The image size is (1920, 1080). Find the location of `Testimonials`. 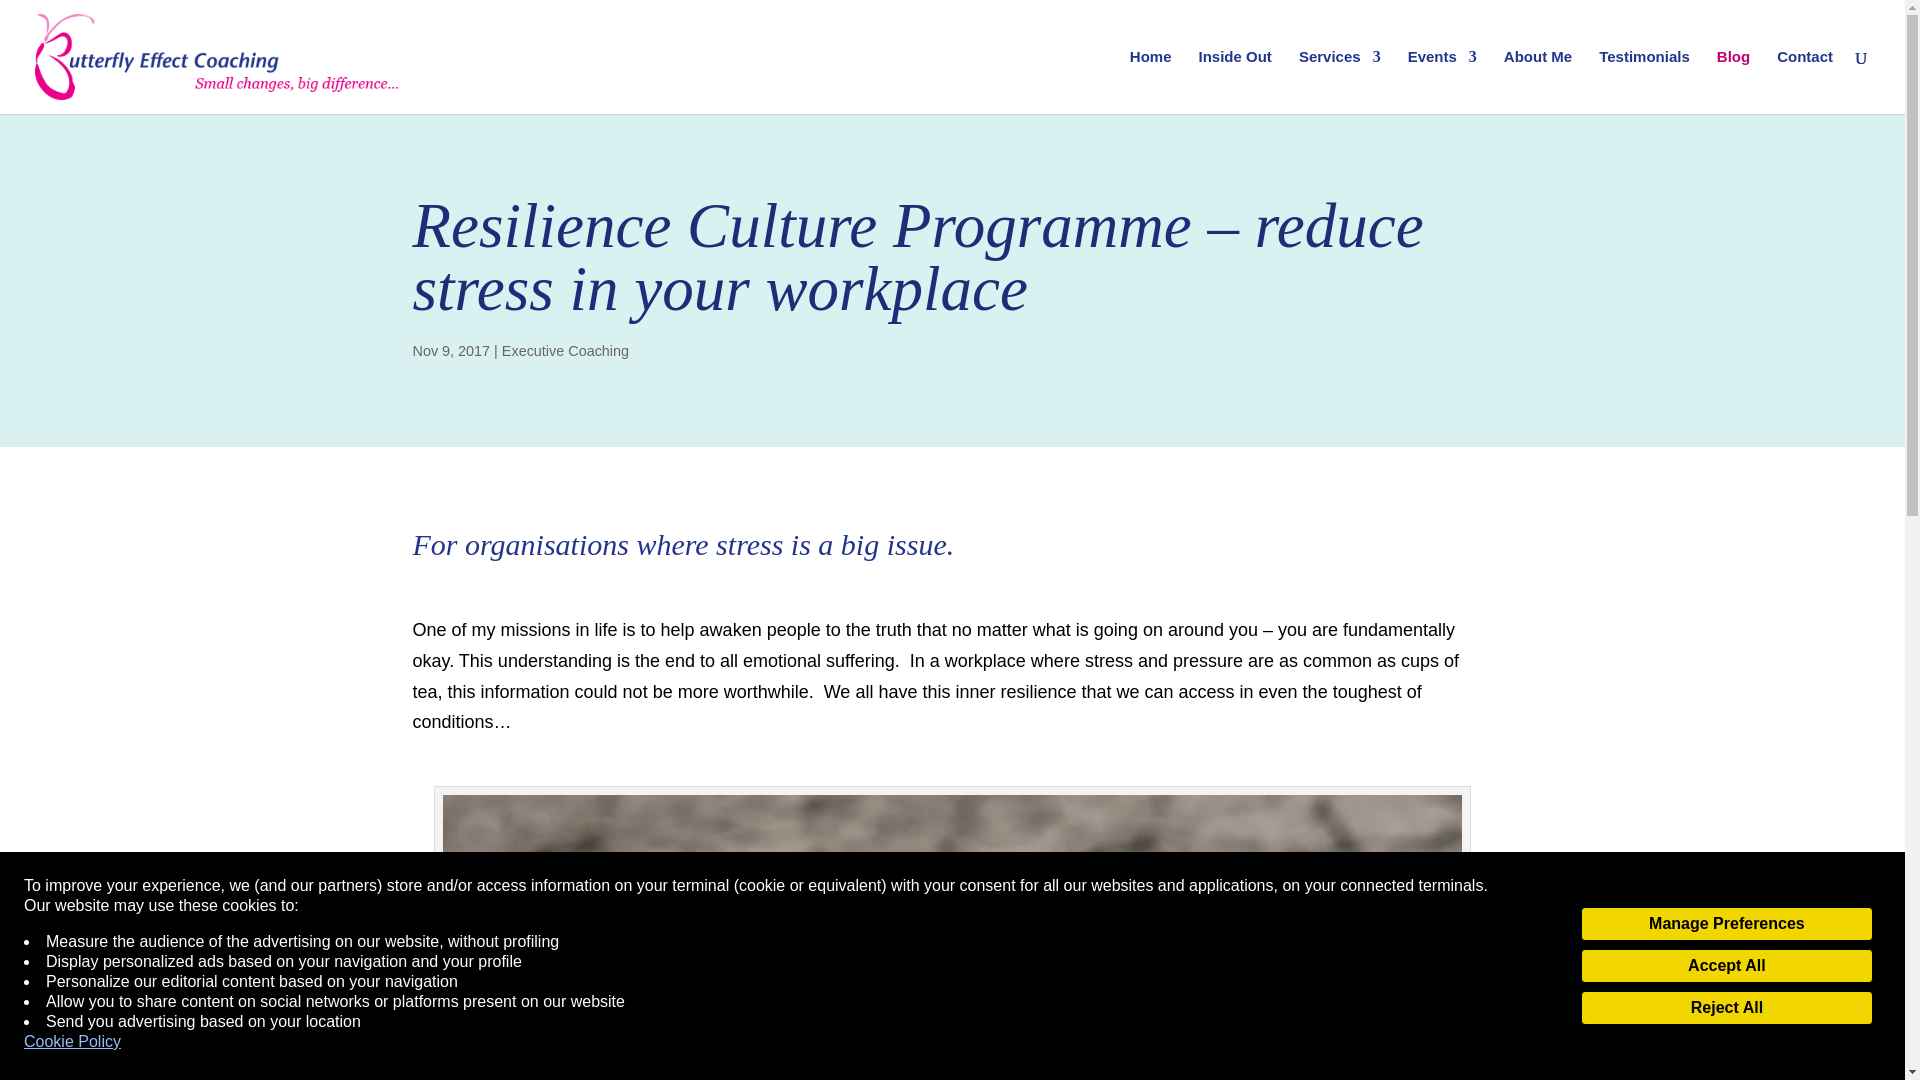

Testimonials is located at coordinates (1644, 82).